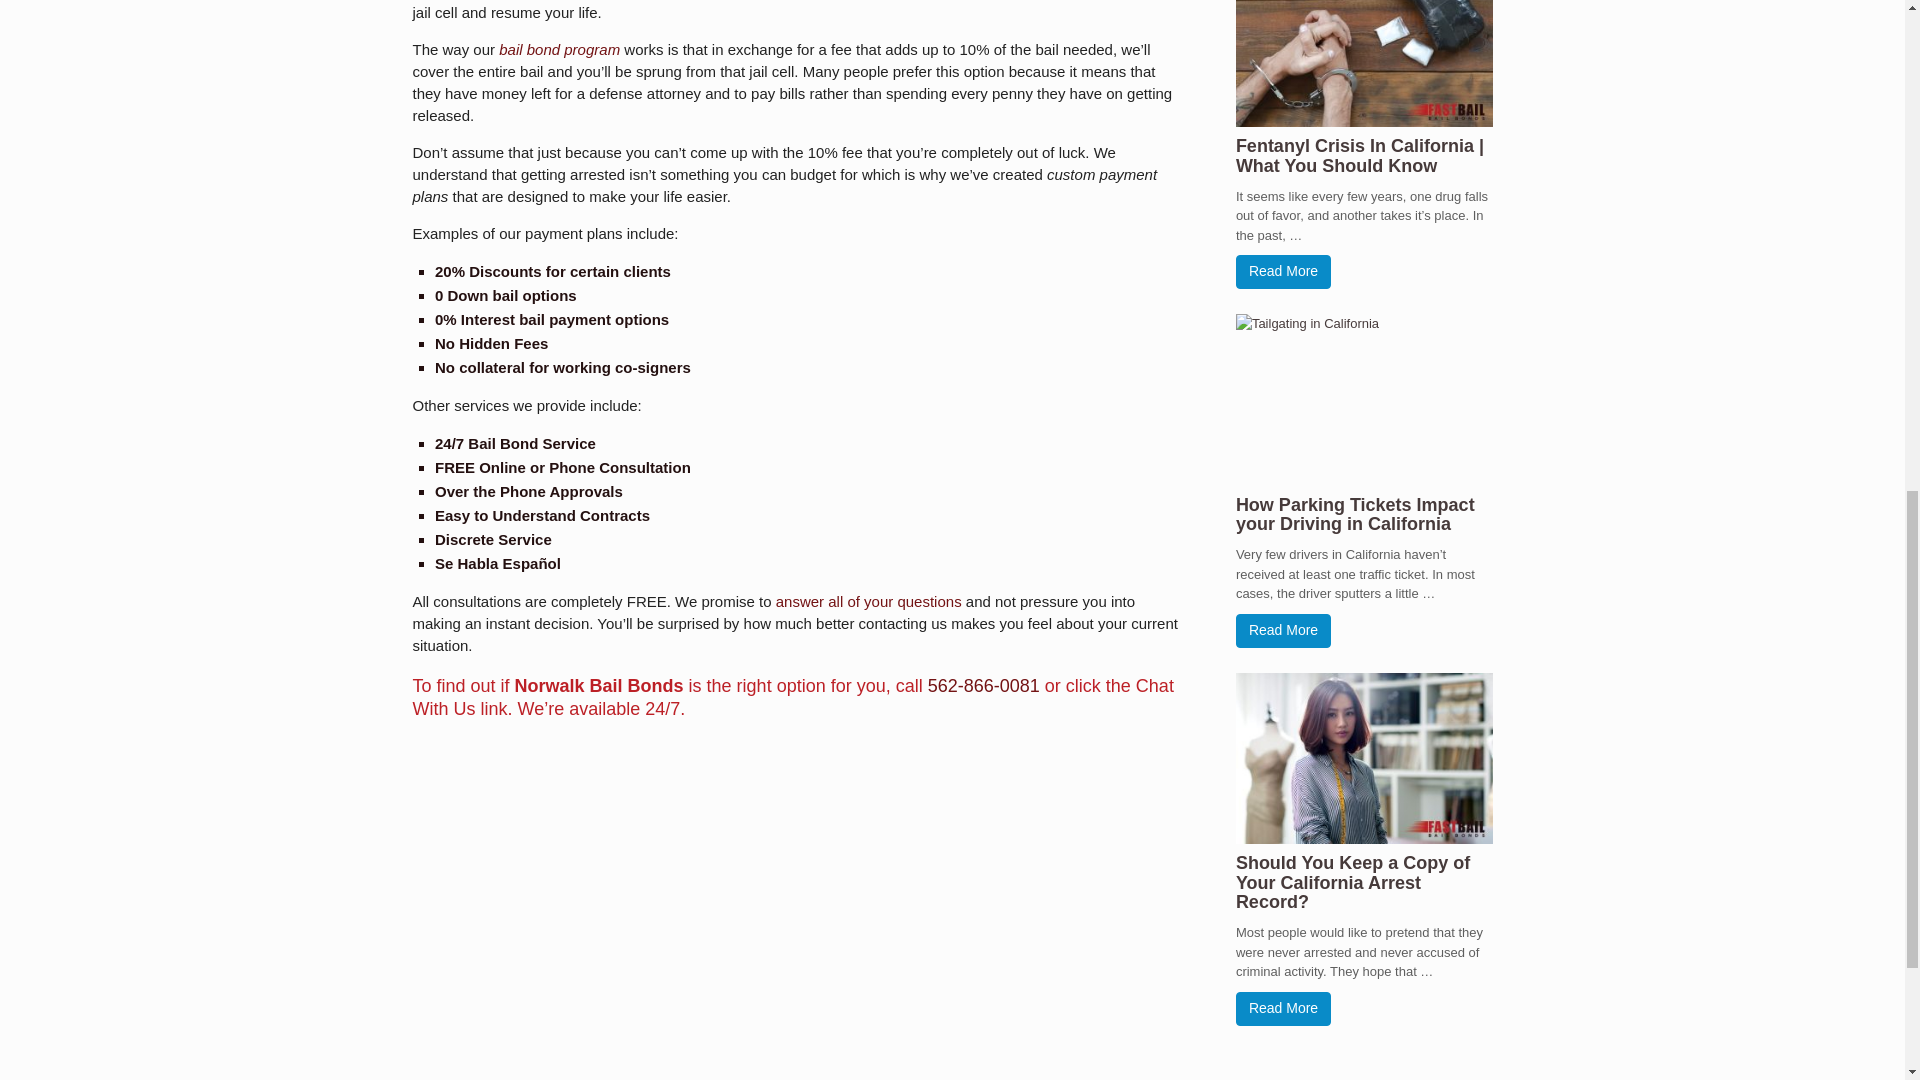 The width and height of the screenshot is (1920, 1080). Describe the element at coordinates (1353, 882) in the screenshot. I see `Should You Keep a Copy of Your California Arrest Record?` at that location.